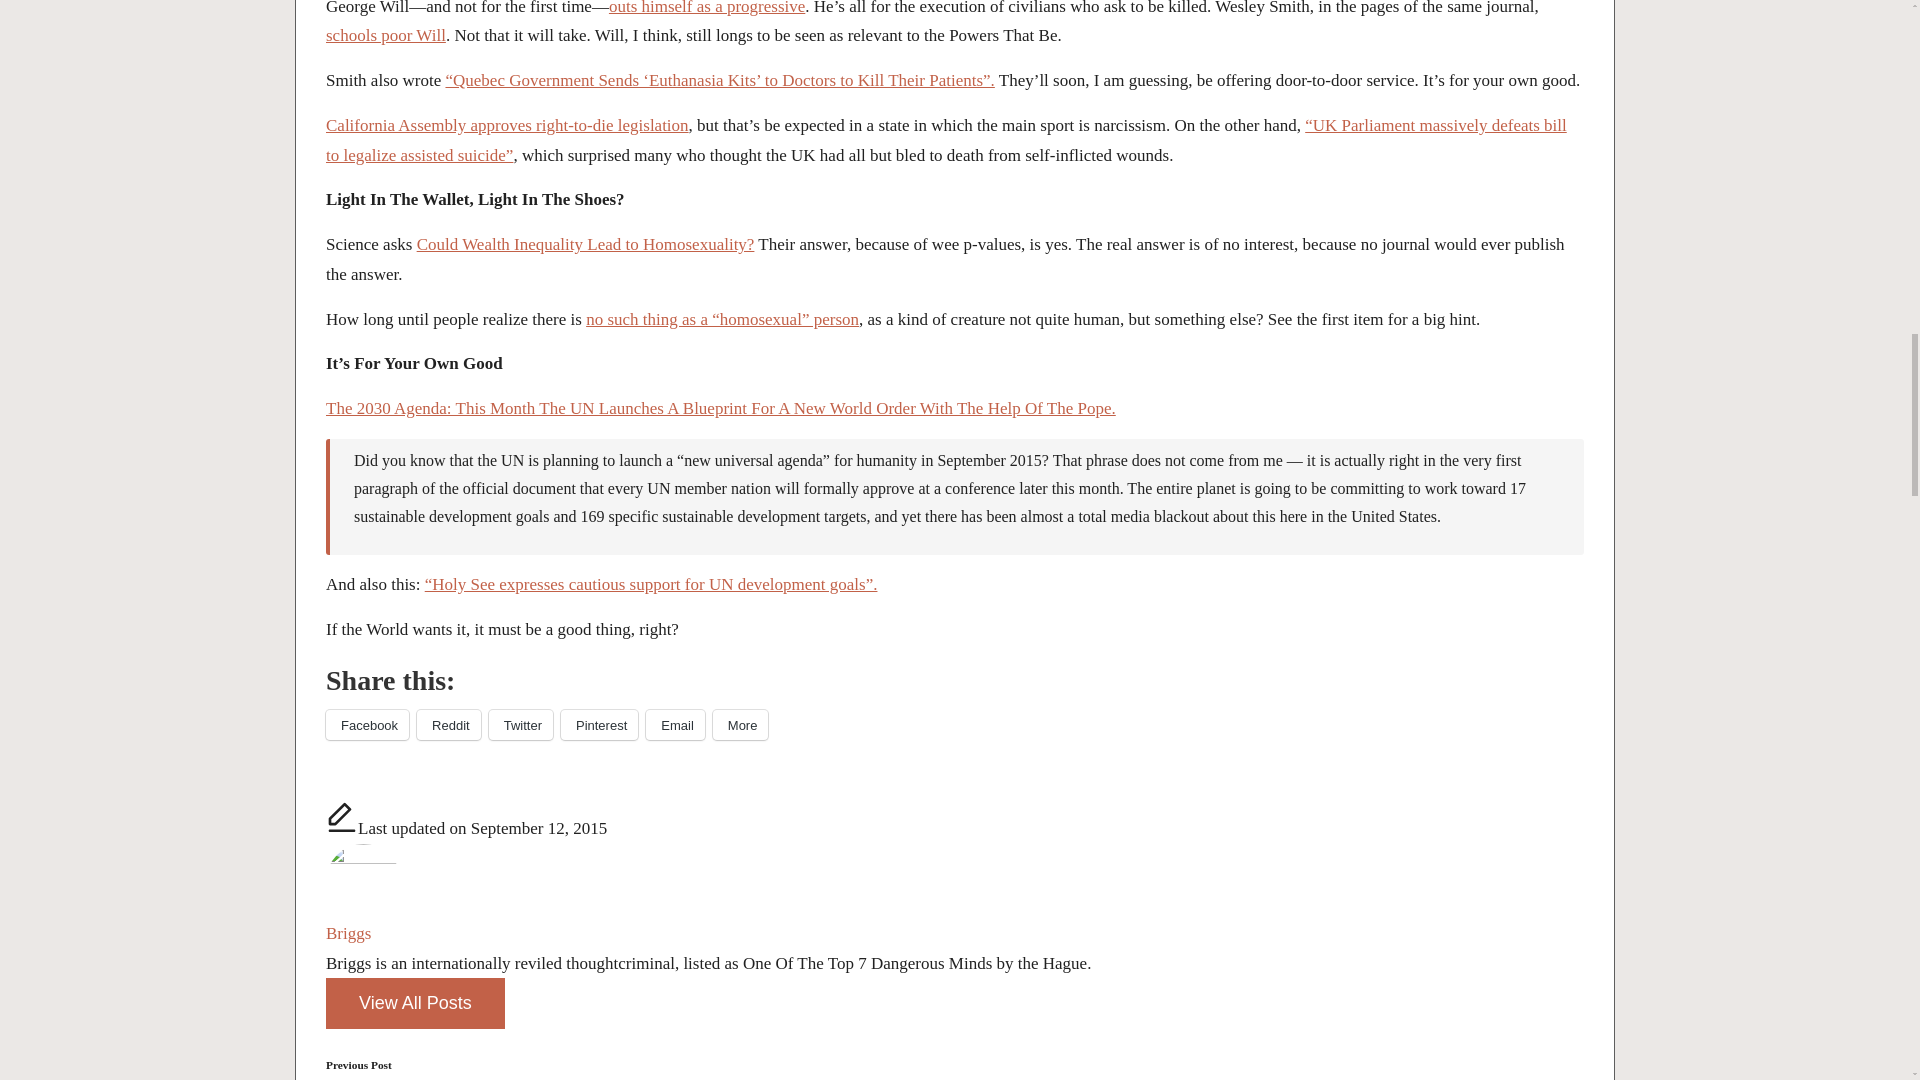  Describe the element at coordinates (367, 724) in the screenshot. I see `Facebook` at that location.